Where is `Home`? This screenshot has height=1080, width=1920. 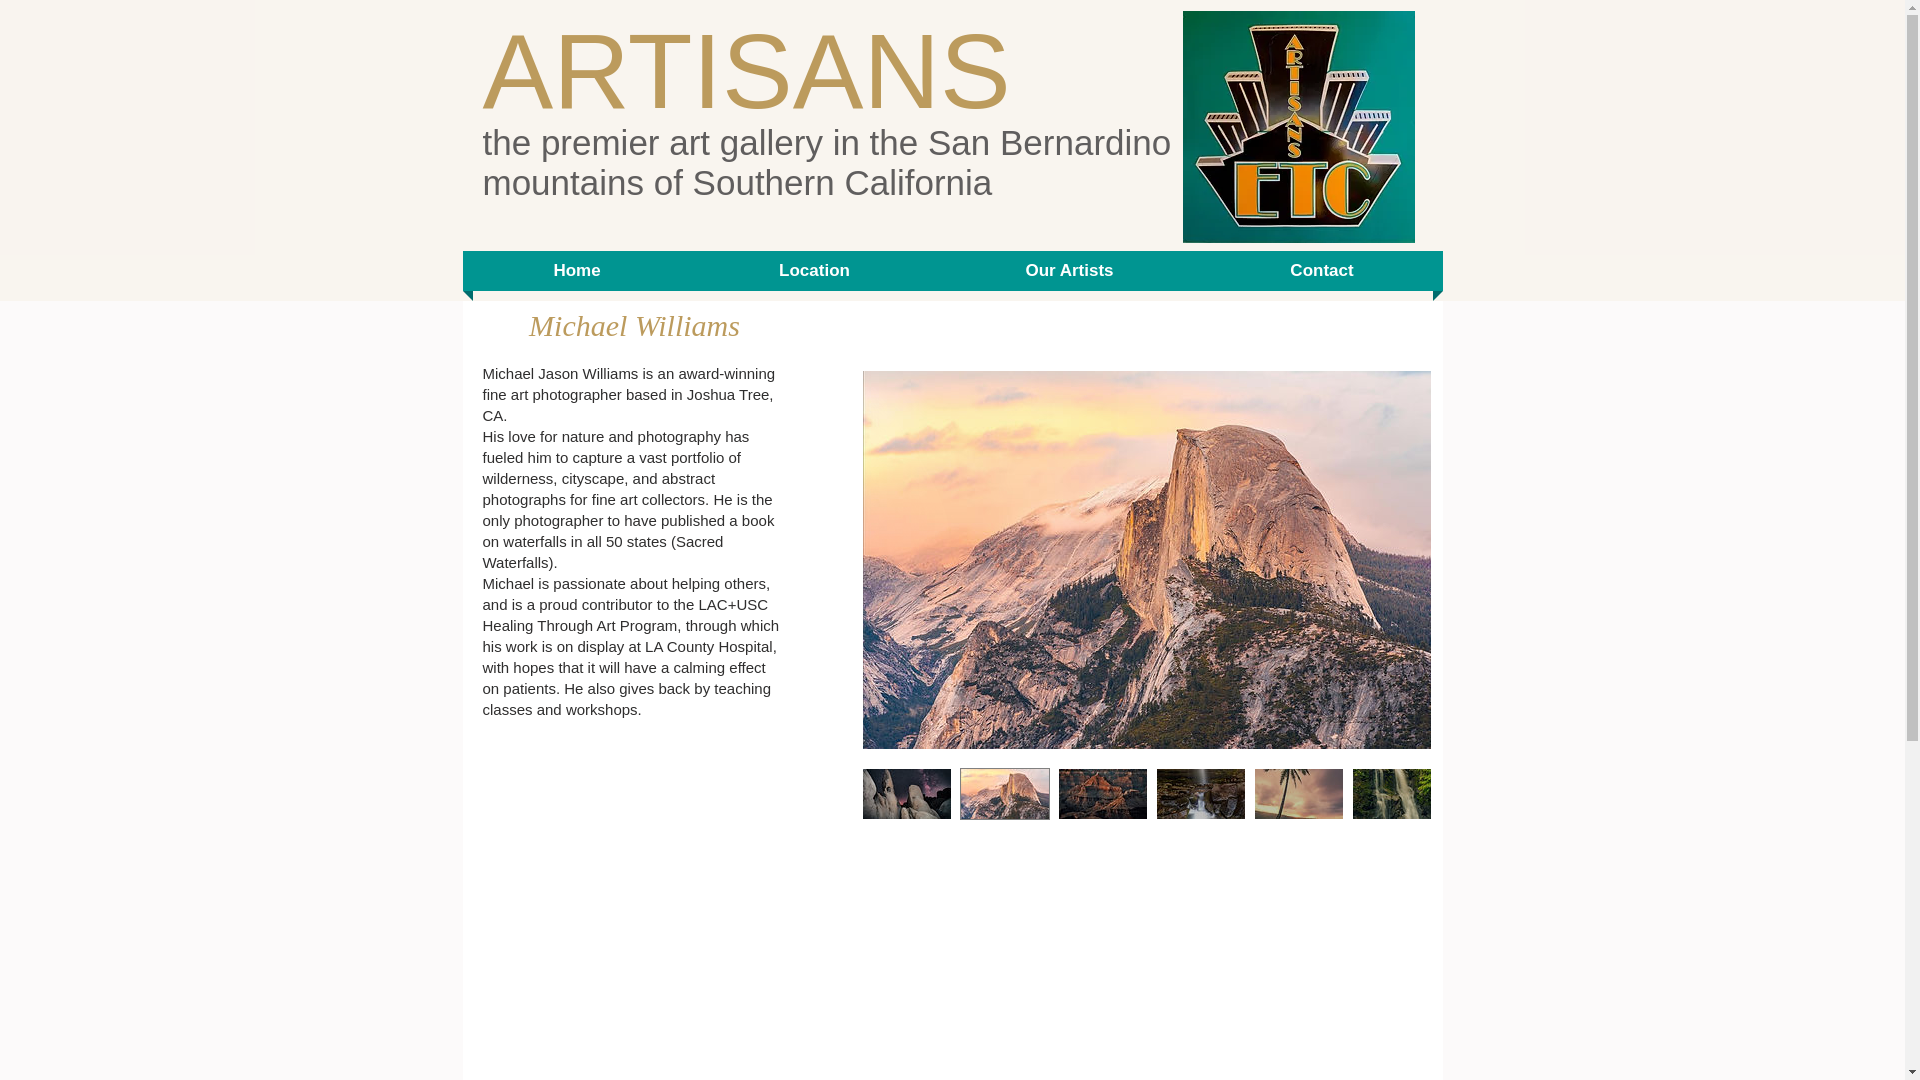 Home is located at coordinates (576, 270).